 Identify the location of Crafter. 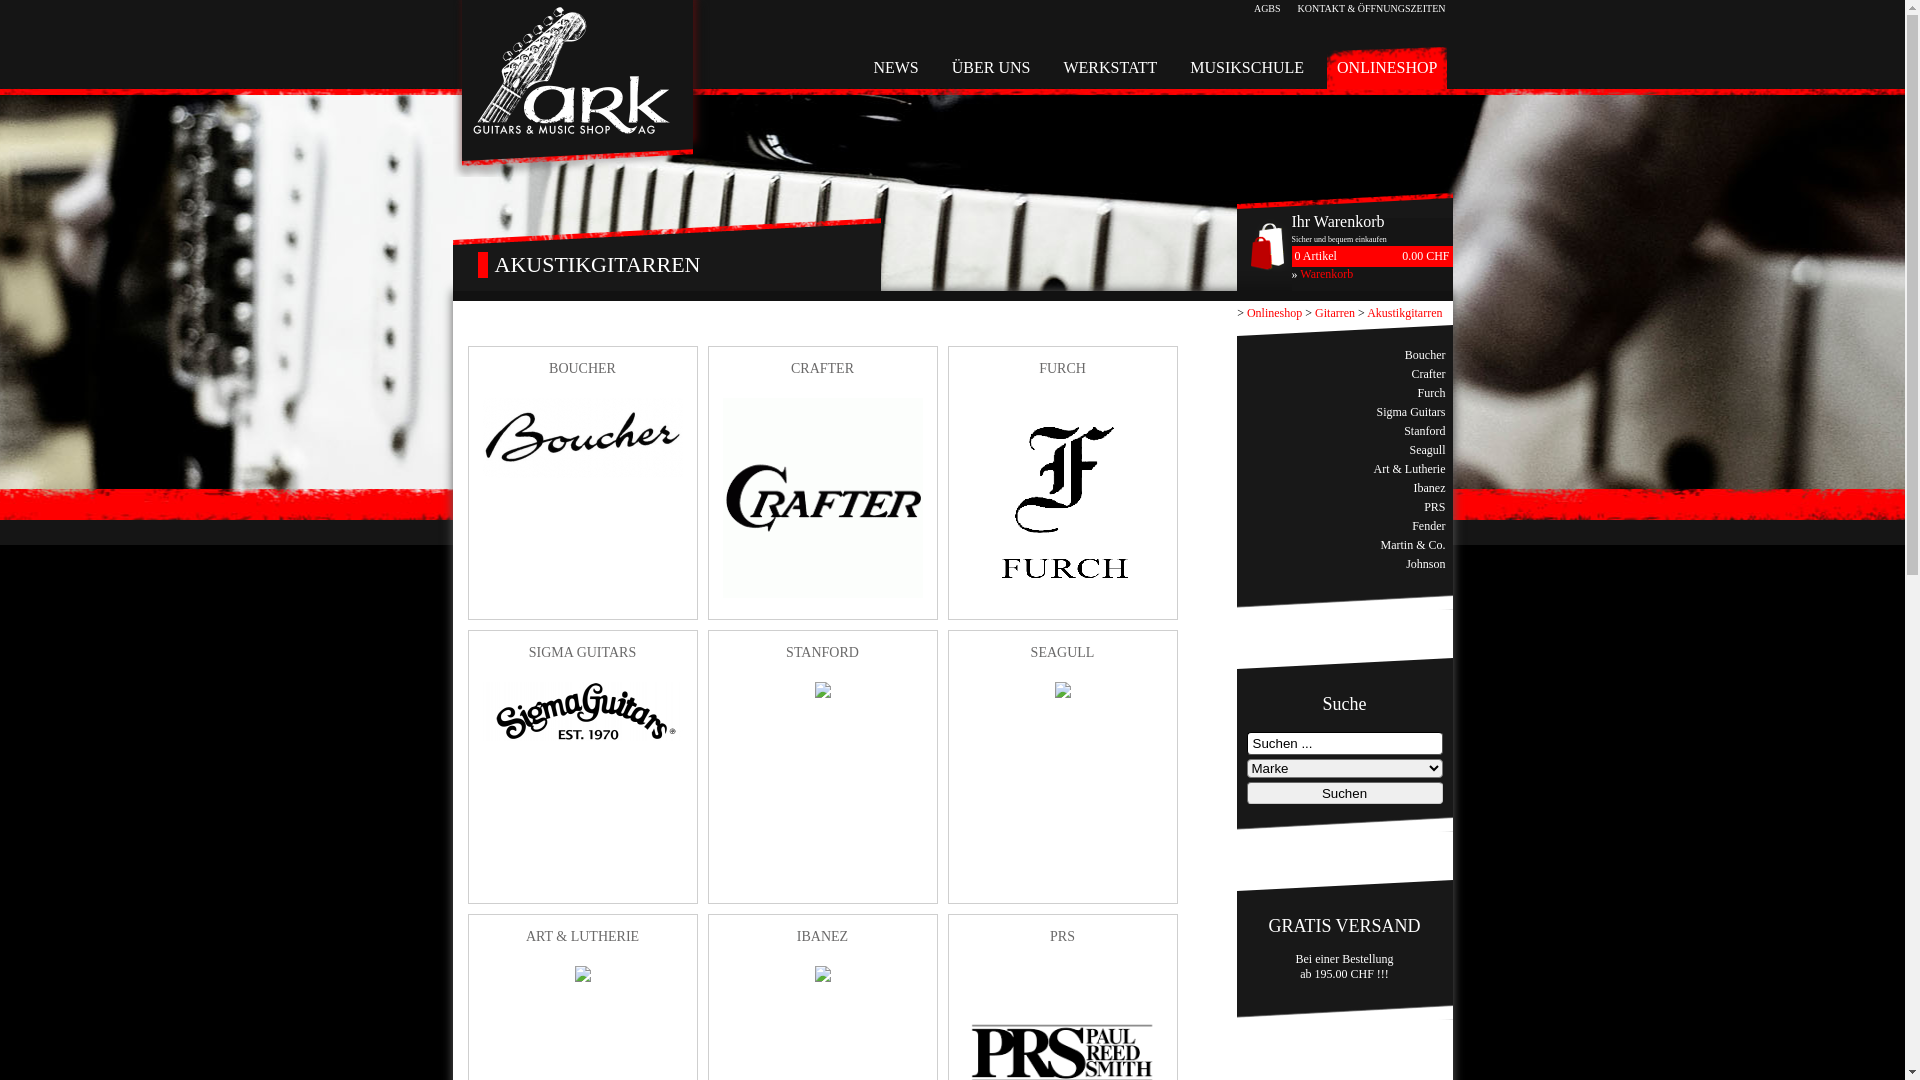
(1429, 374).